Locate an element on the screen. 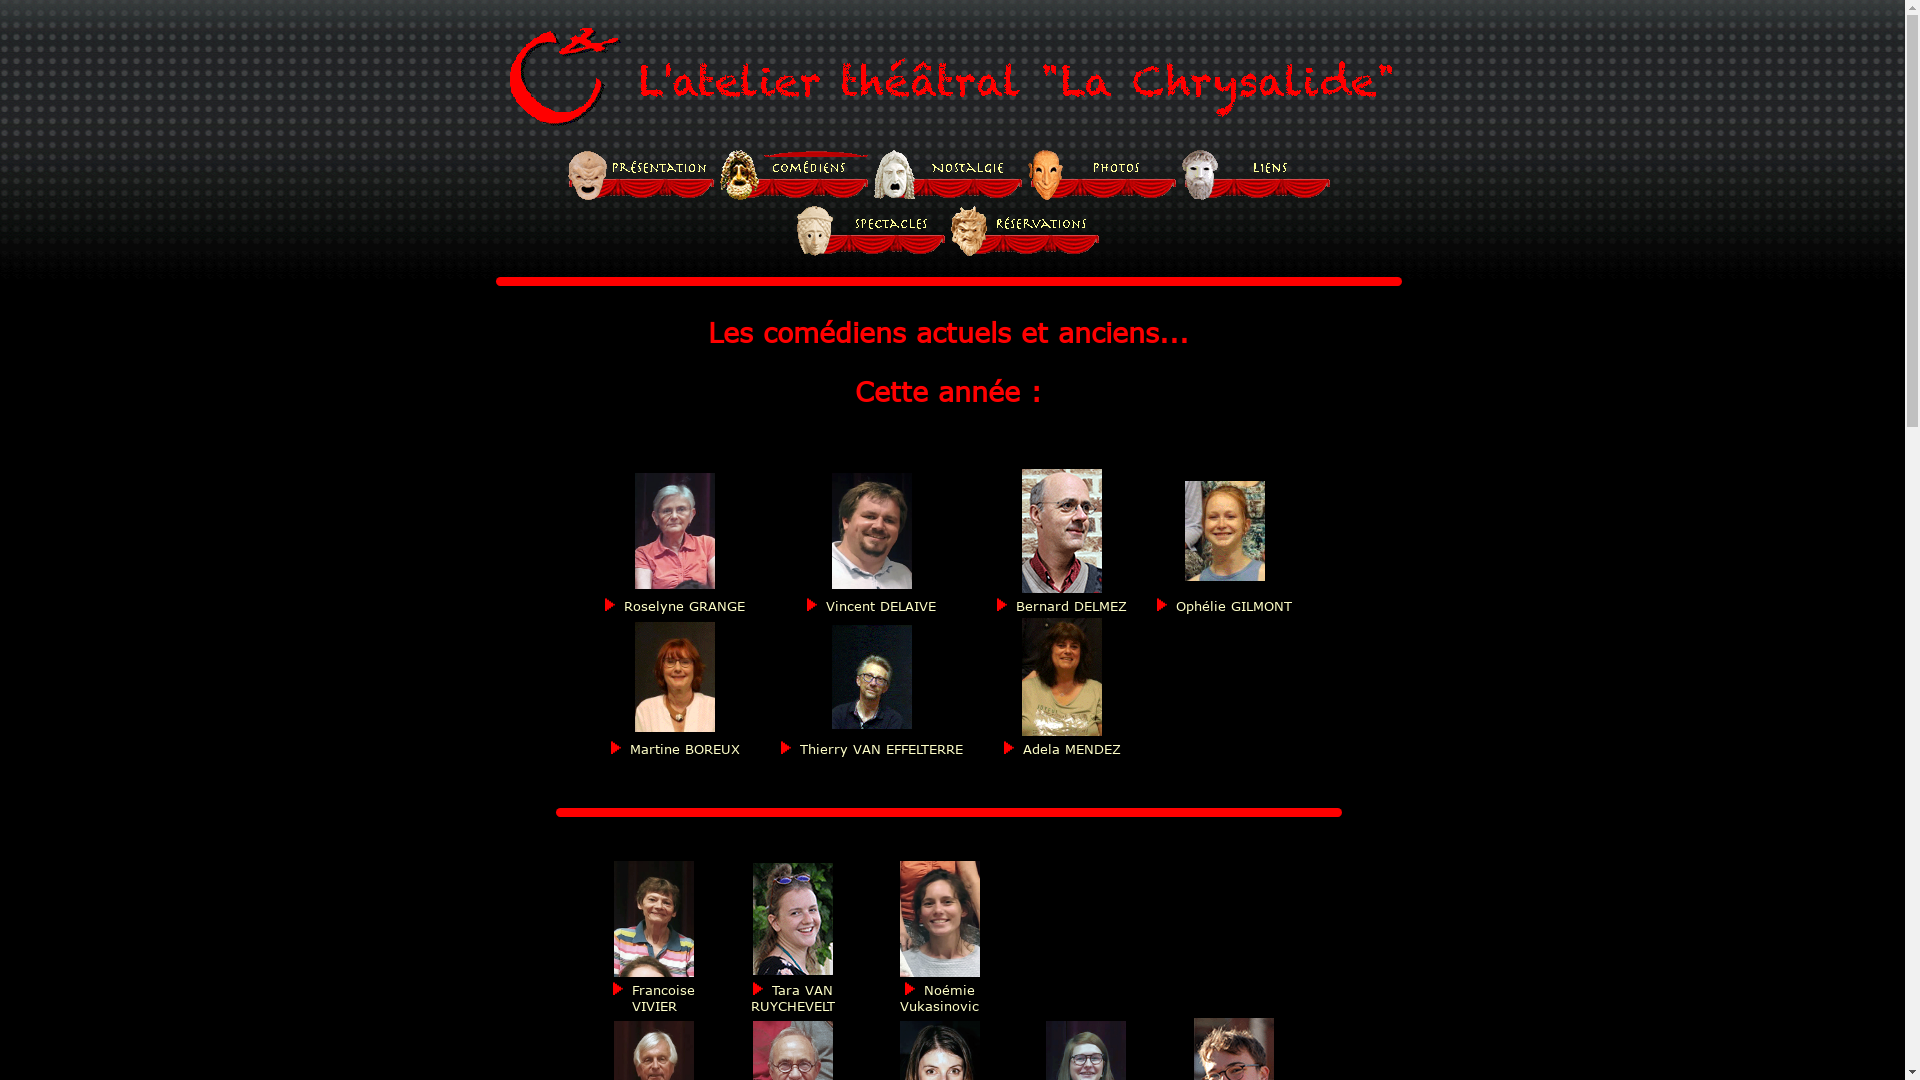 This screenshot has height=1080, width=1920. Liens is located at coordinates (1257, 175).